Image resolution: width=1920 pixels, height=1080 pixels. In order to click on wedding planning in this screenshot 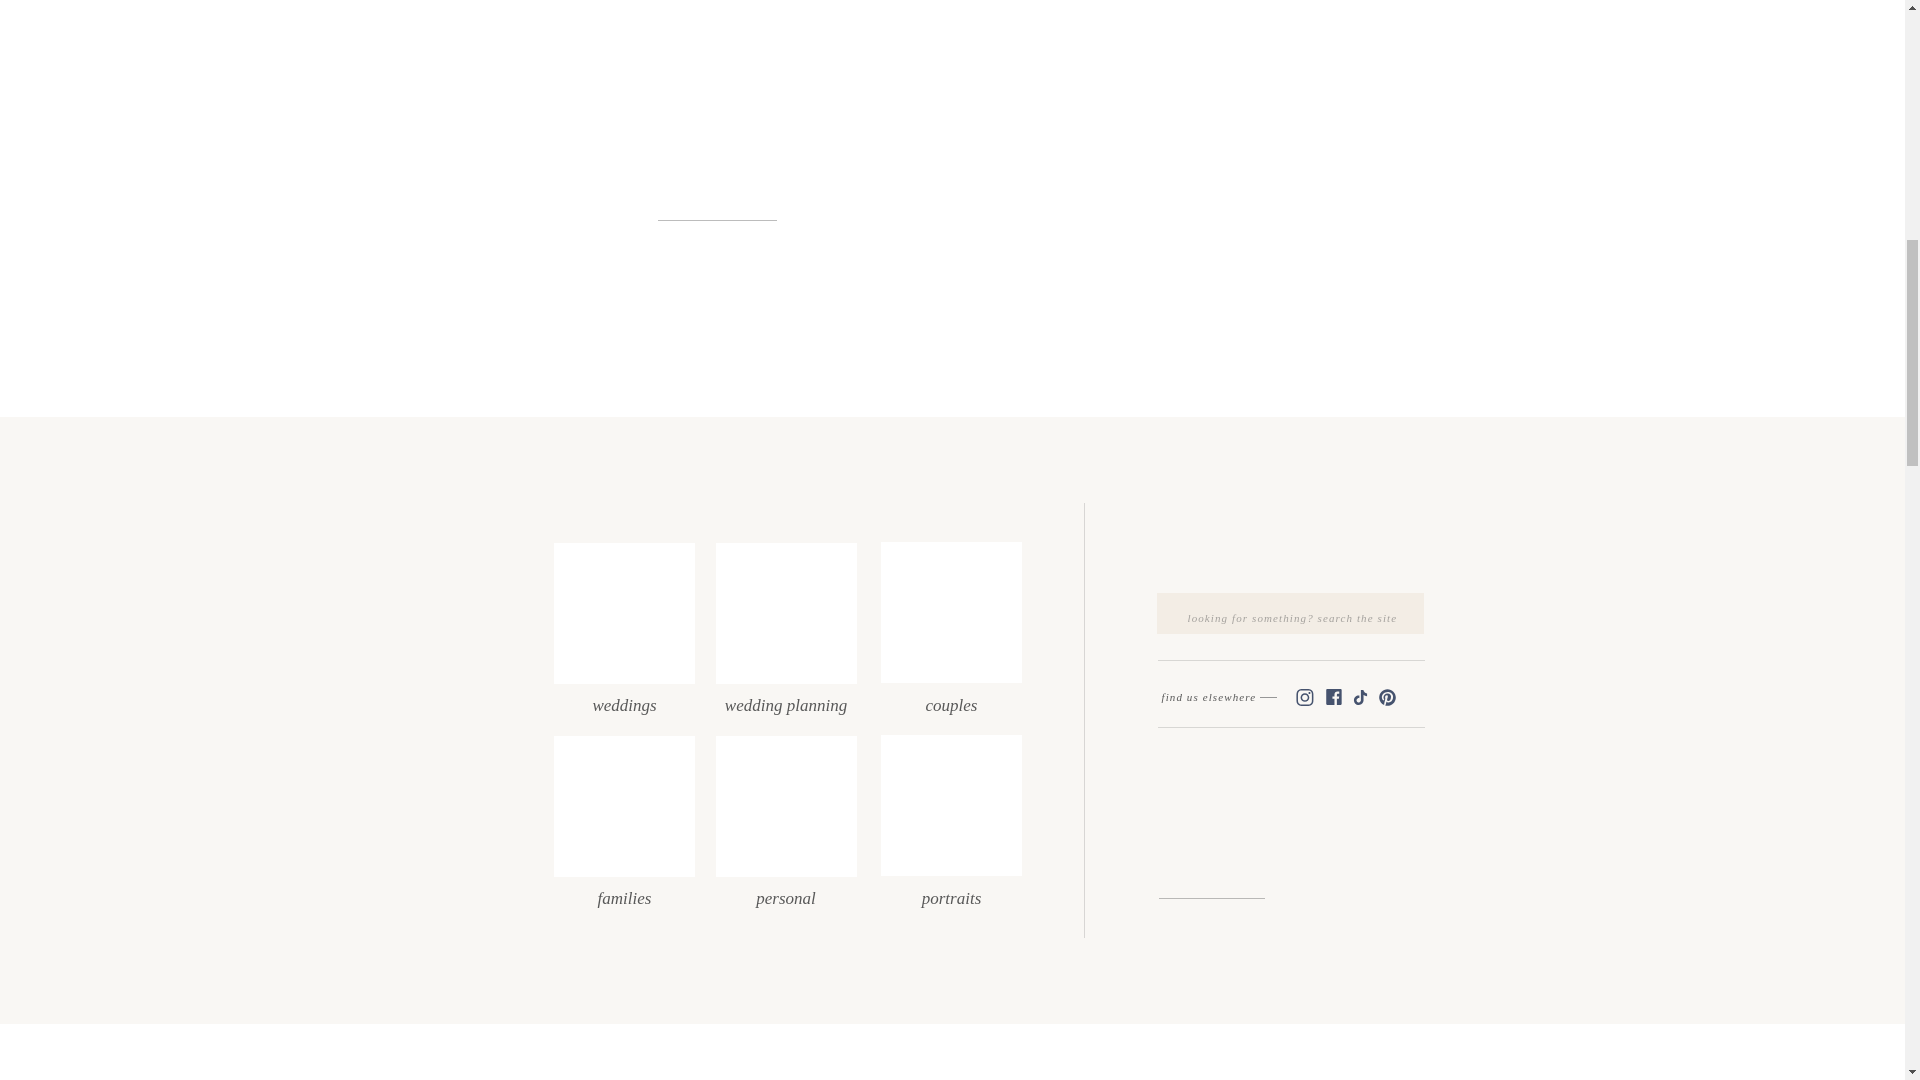, I will do `click(785, 698)`.